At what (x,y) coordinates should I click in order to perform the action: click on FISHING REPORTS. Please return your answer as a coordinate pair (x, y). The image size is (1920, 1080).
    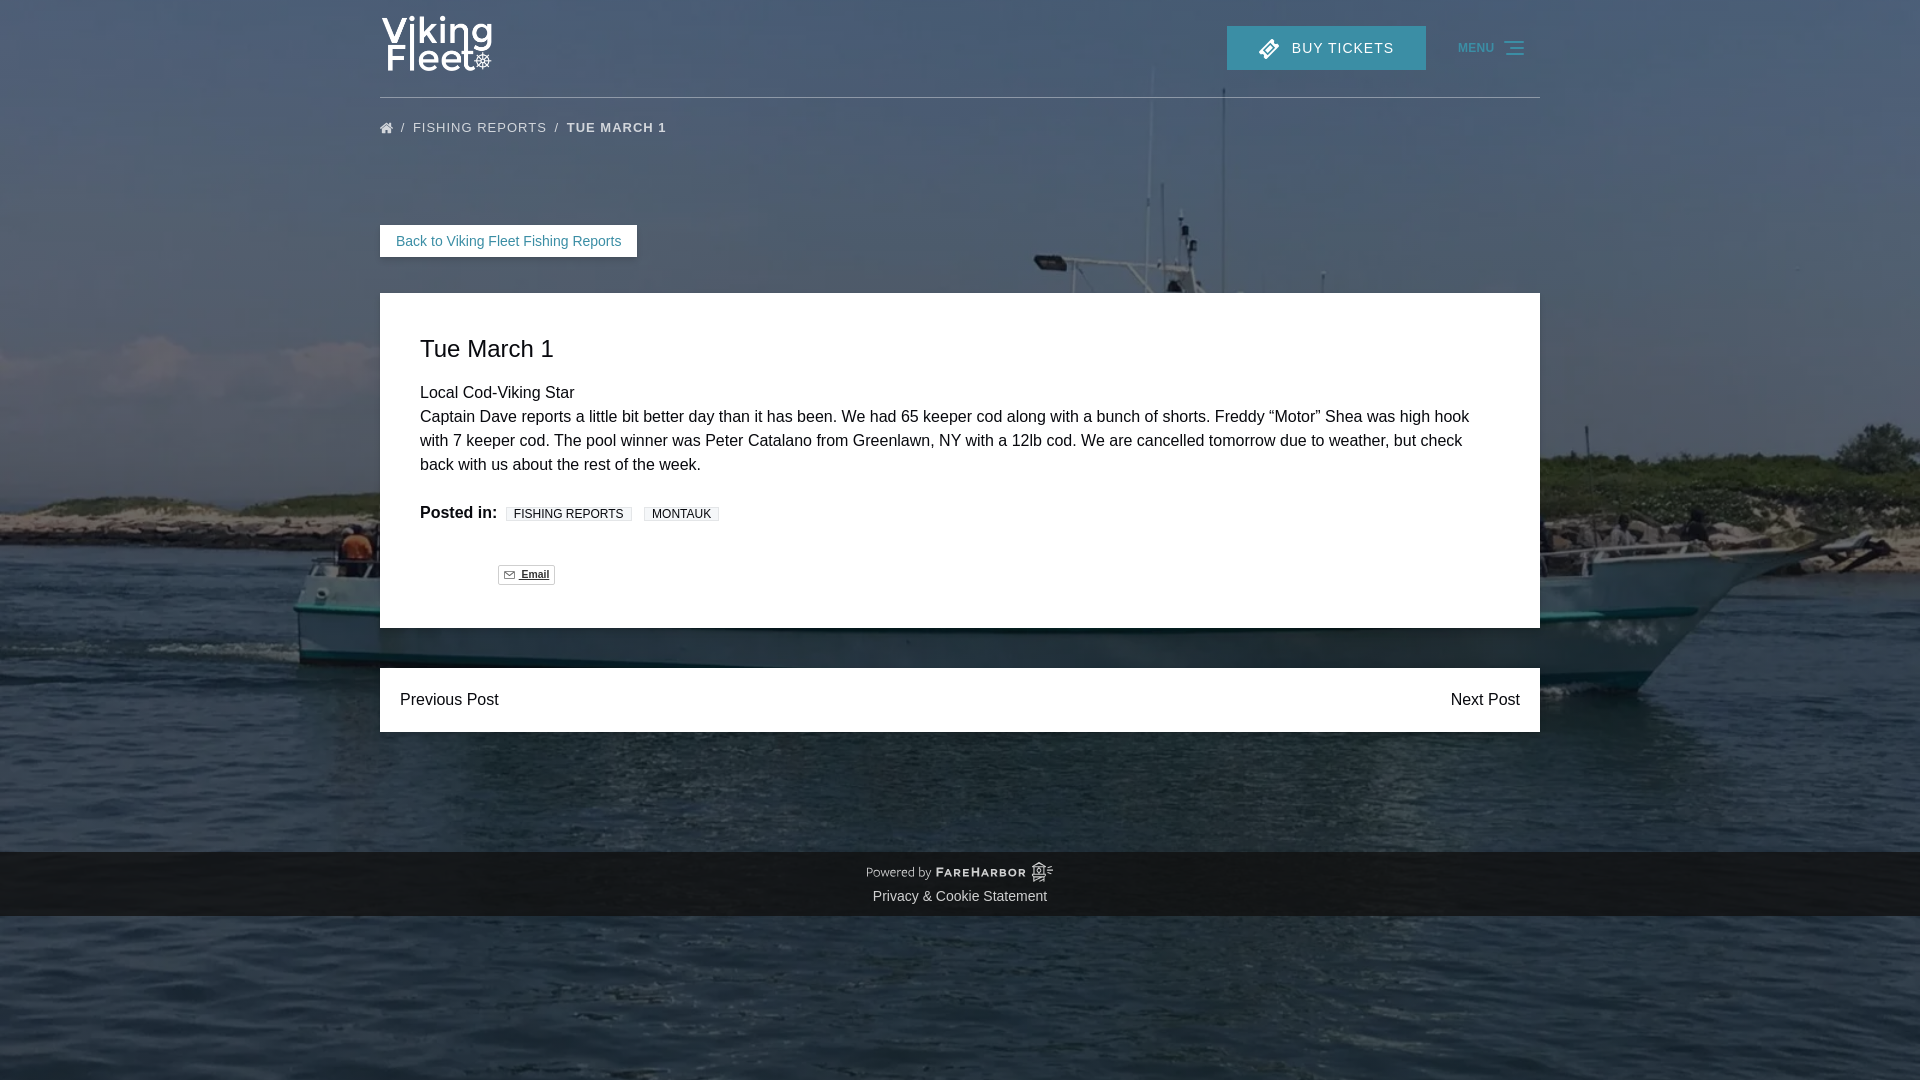
    Looking at the image, I should click on (568, 513).